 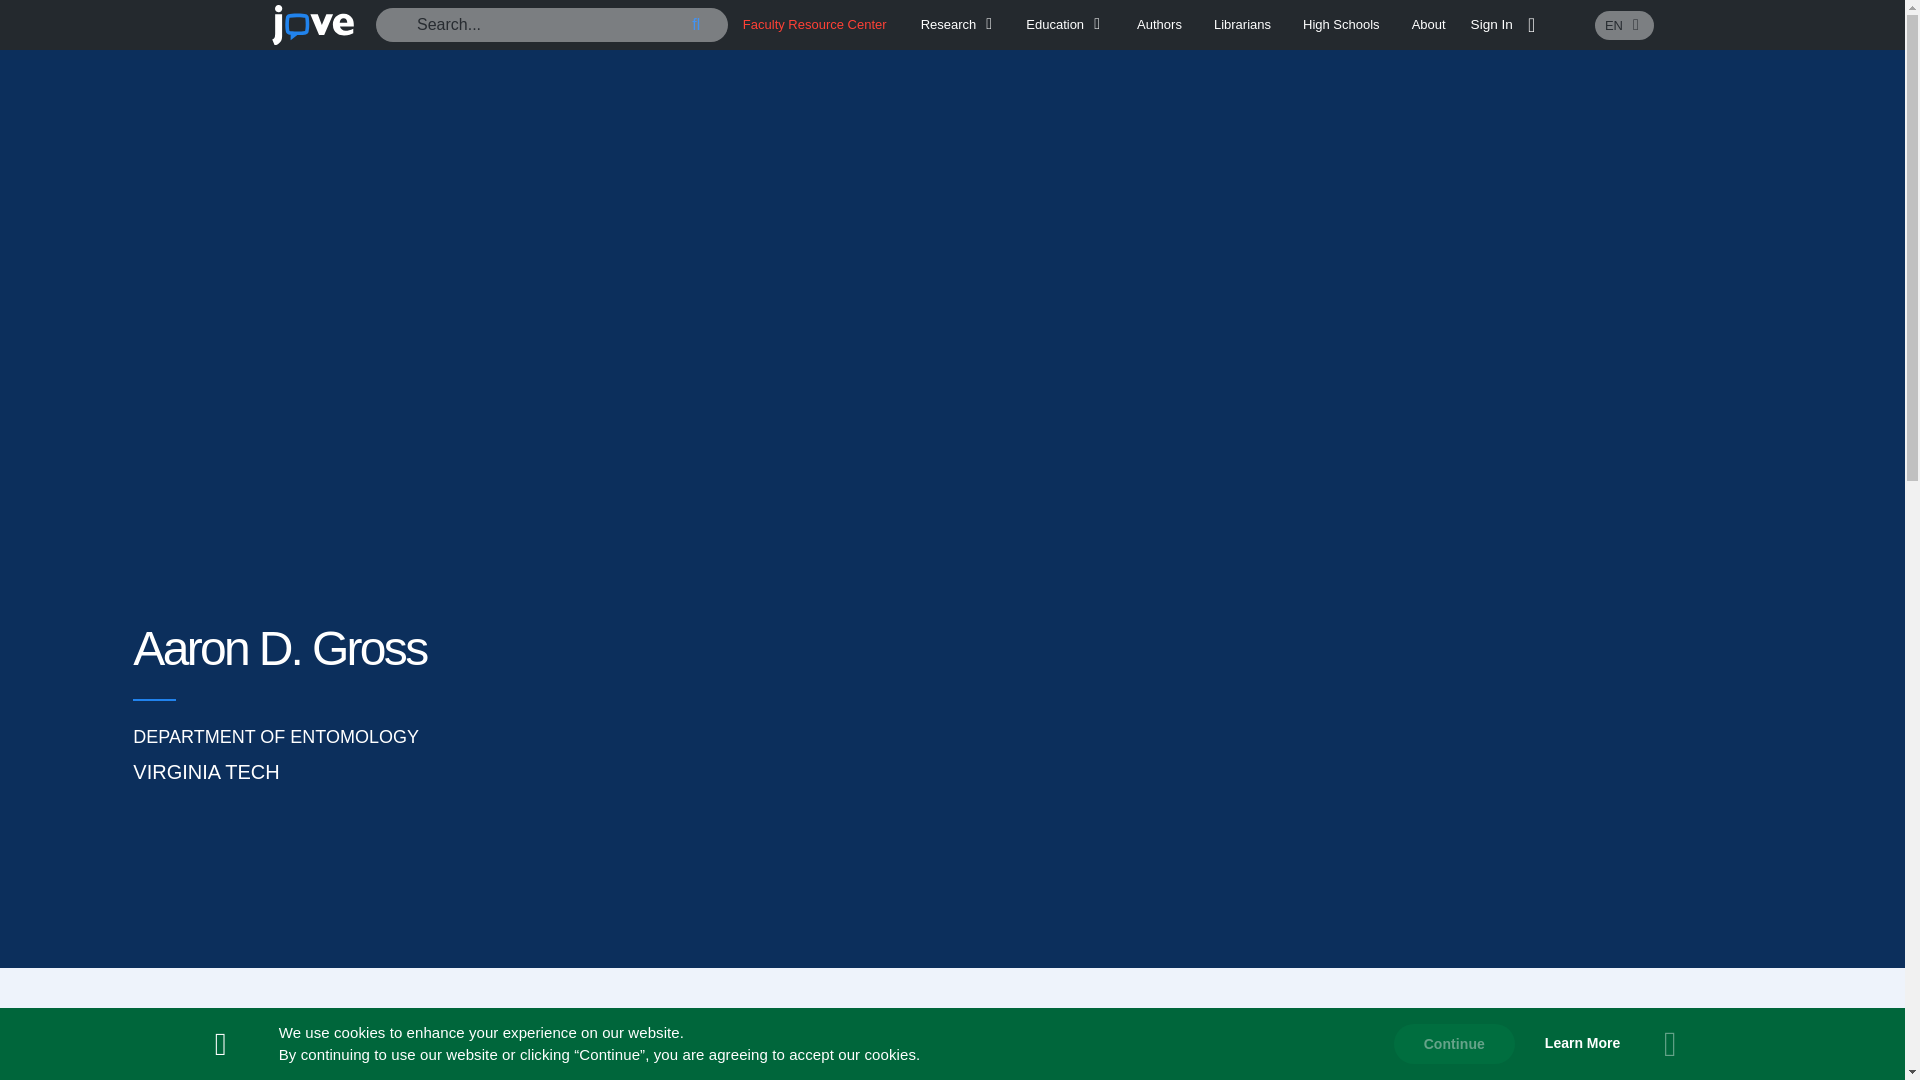 I want to click on Education, so click(x=1065, y=24).